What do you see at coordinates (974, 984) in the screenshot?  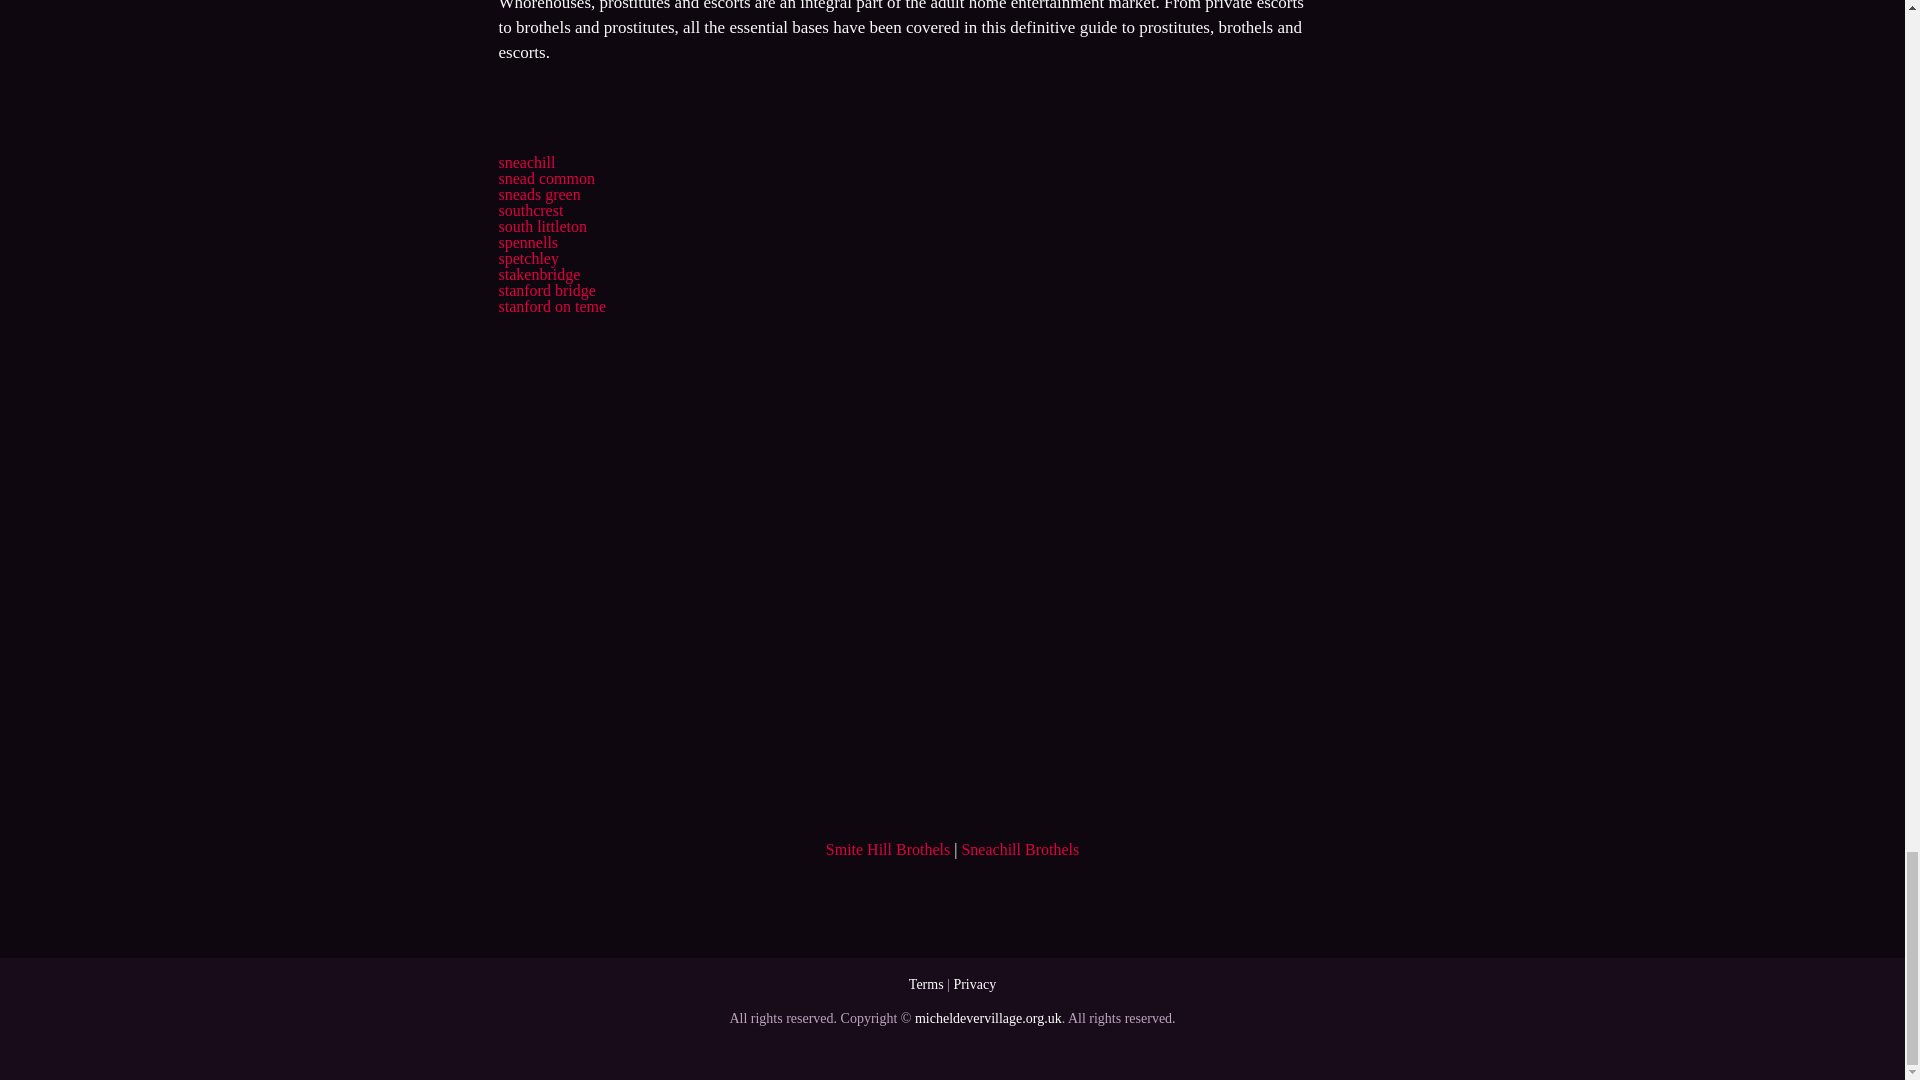 I see `Privacy` at bounding box center [974, 984].